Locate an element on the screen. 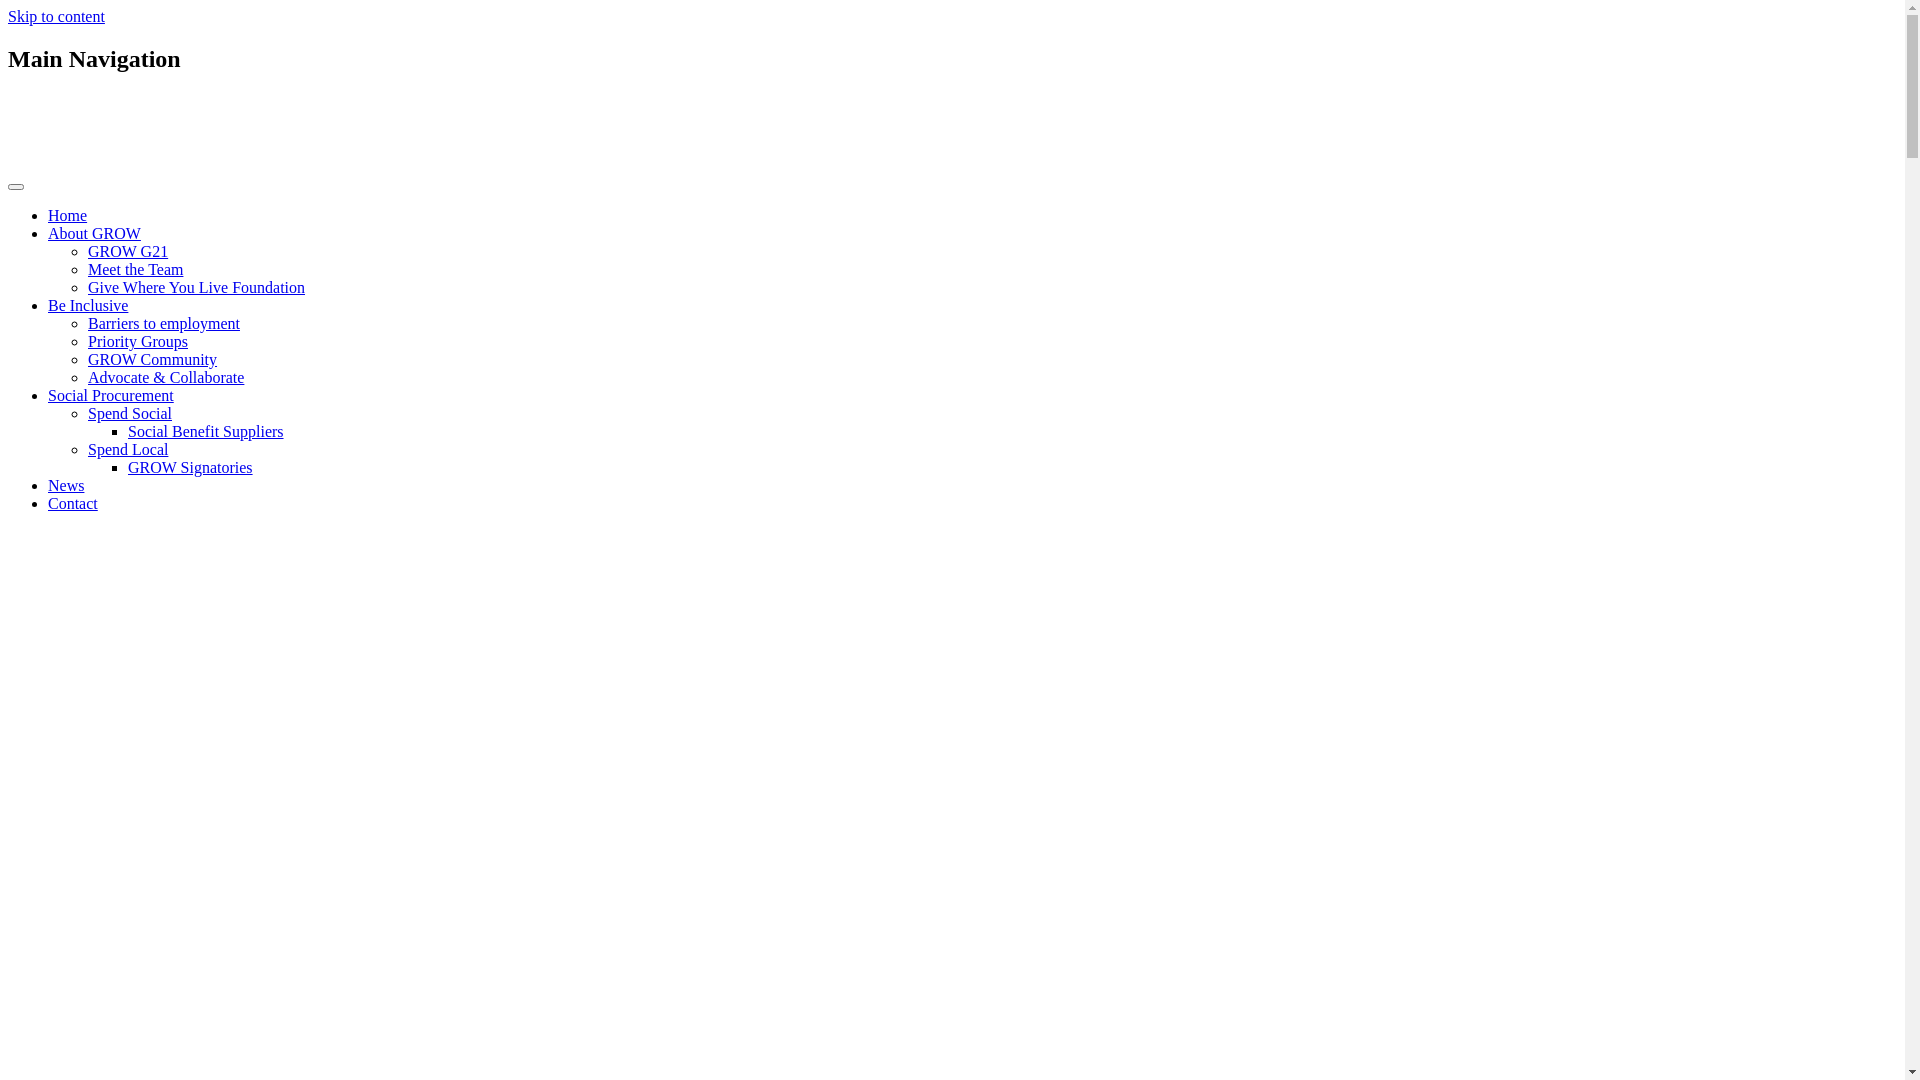 The width and height of the screenshot is (1920, 1080). Social Benefit Suppliers is located at coordinates (206, 432).